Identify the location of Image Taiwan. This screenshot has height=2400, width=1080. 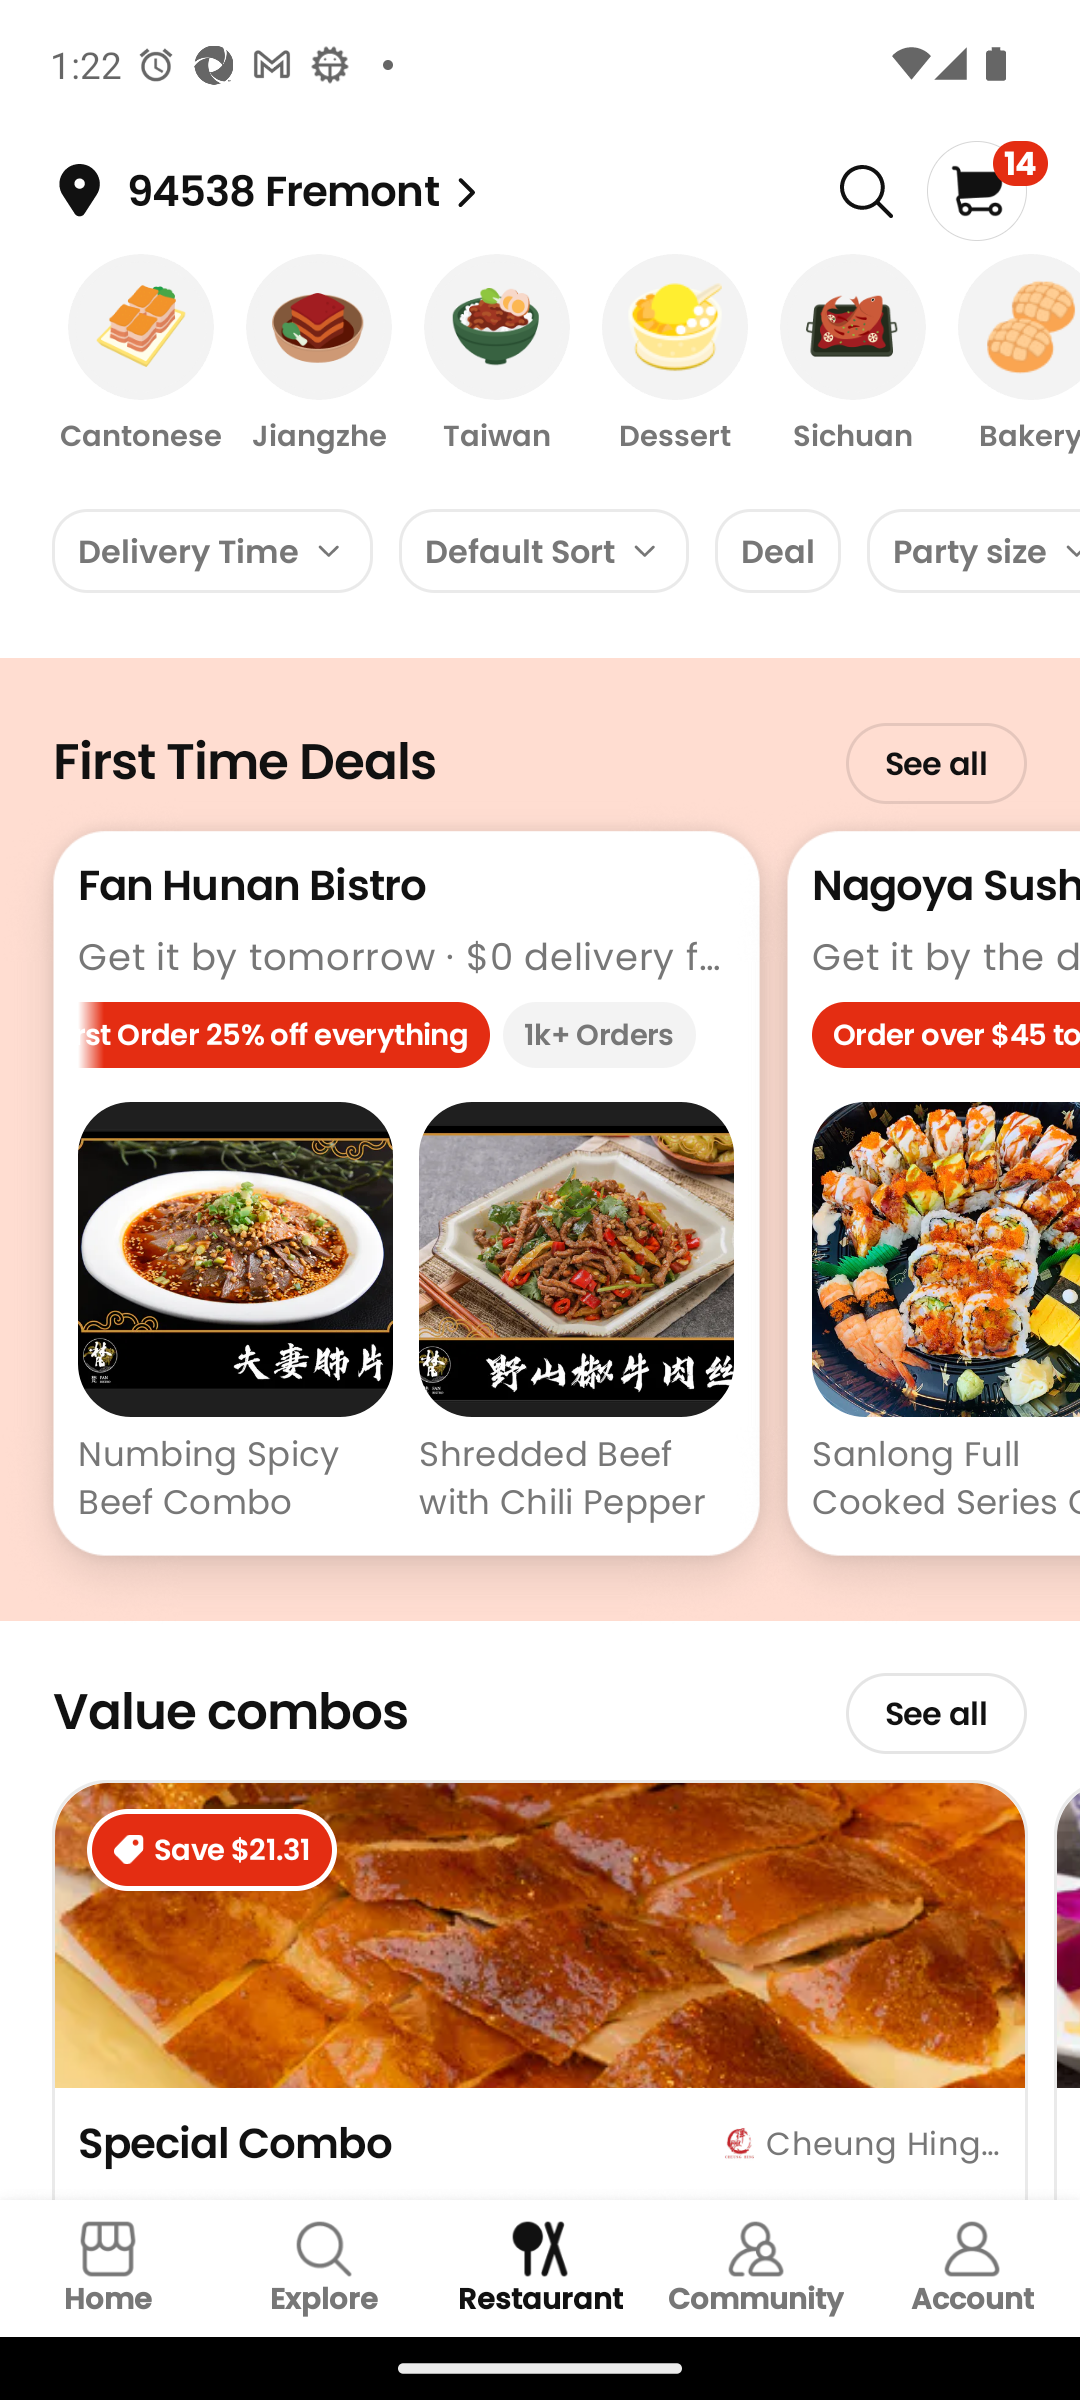
(497, 355).